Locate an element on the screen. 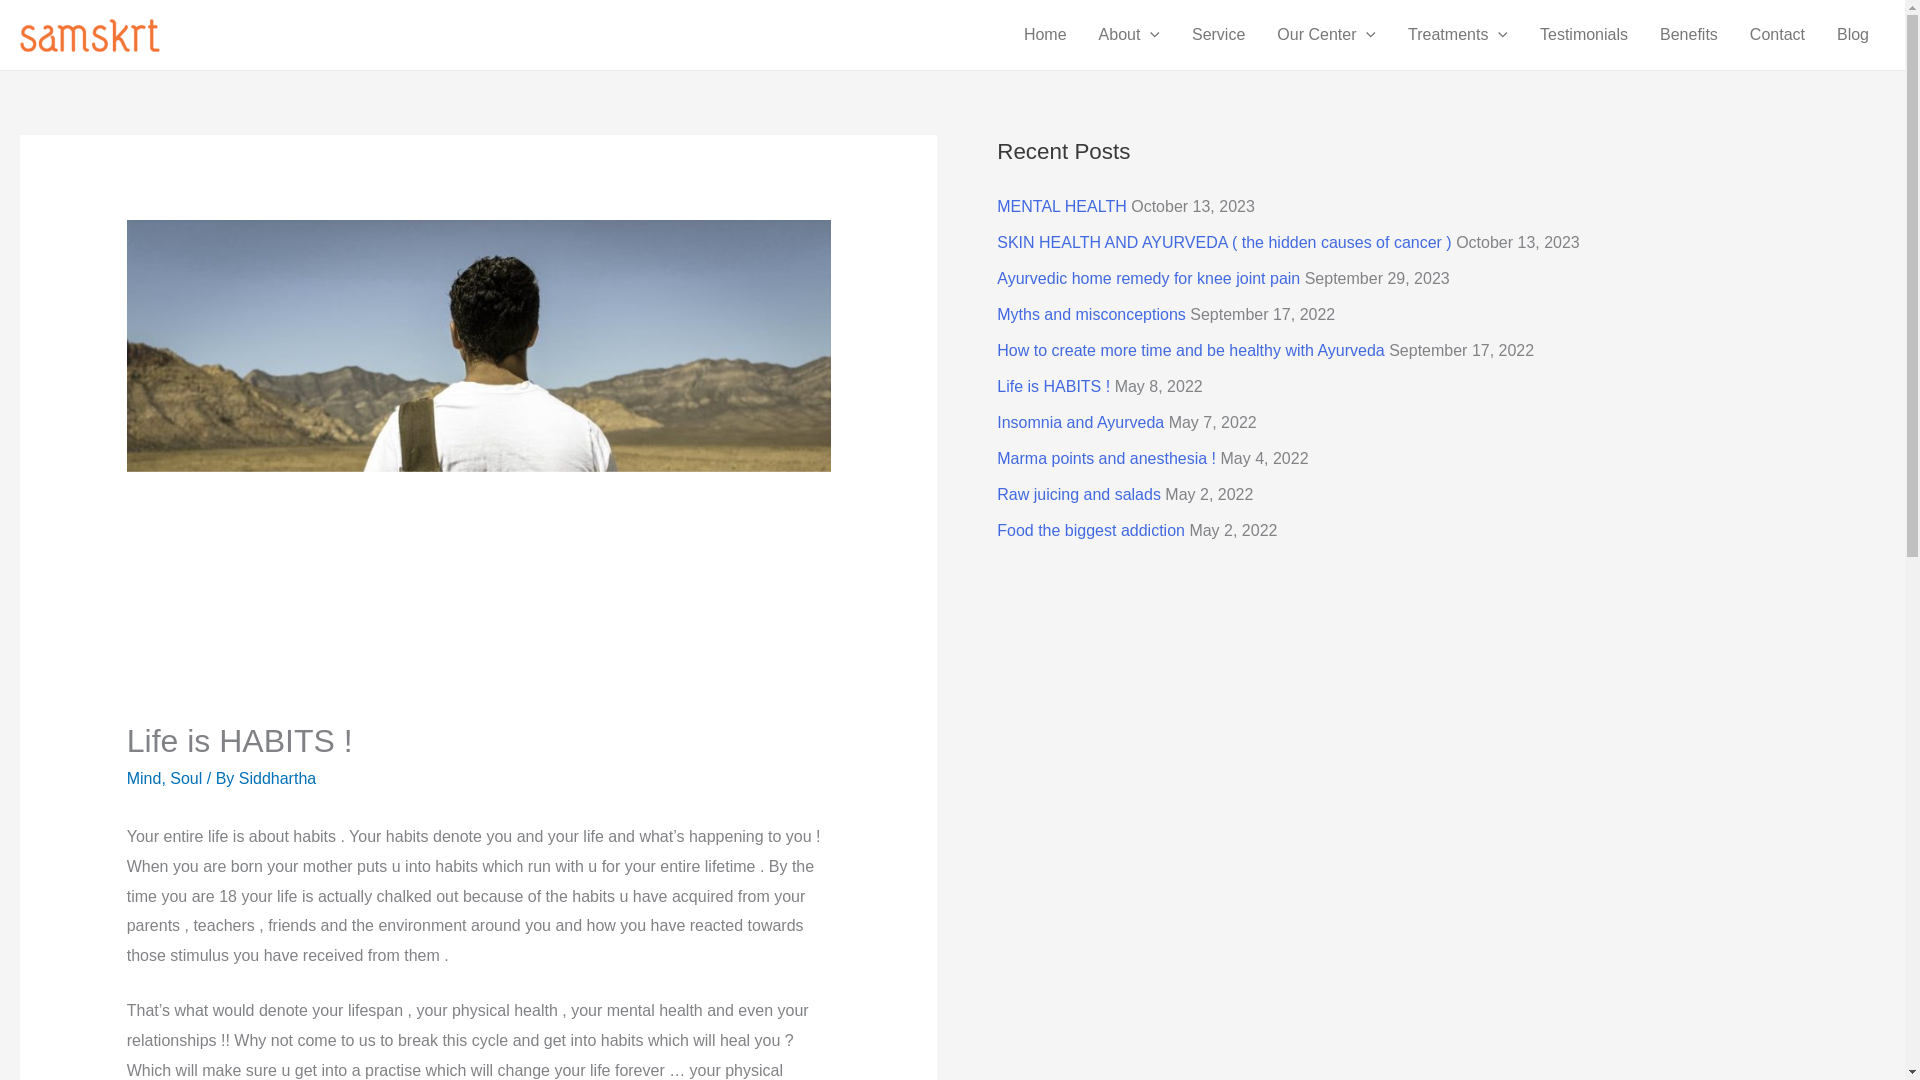 The height and width of the screenshot is (1080, 1920). Contact is located at coordinates (1776, 35).